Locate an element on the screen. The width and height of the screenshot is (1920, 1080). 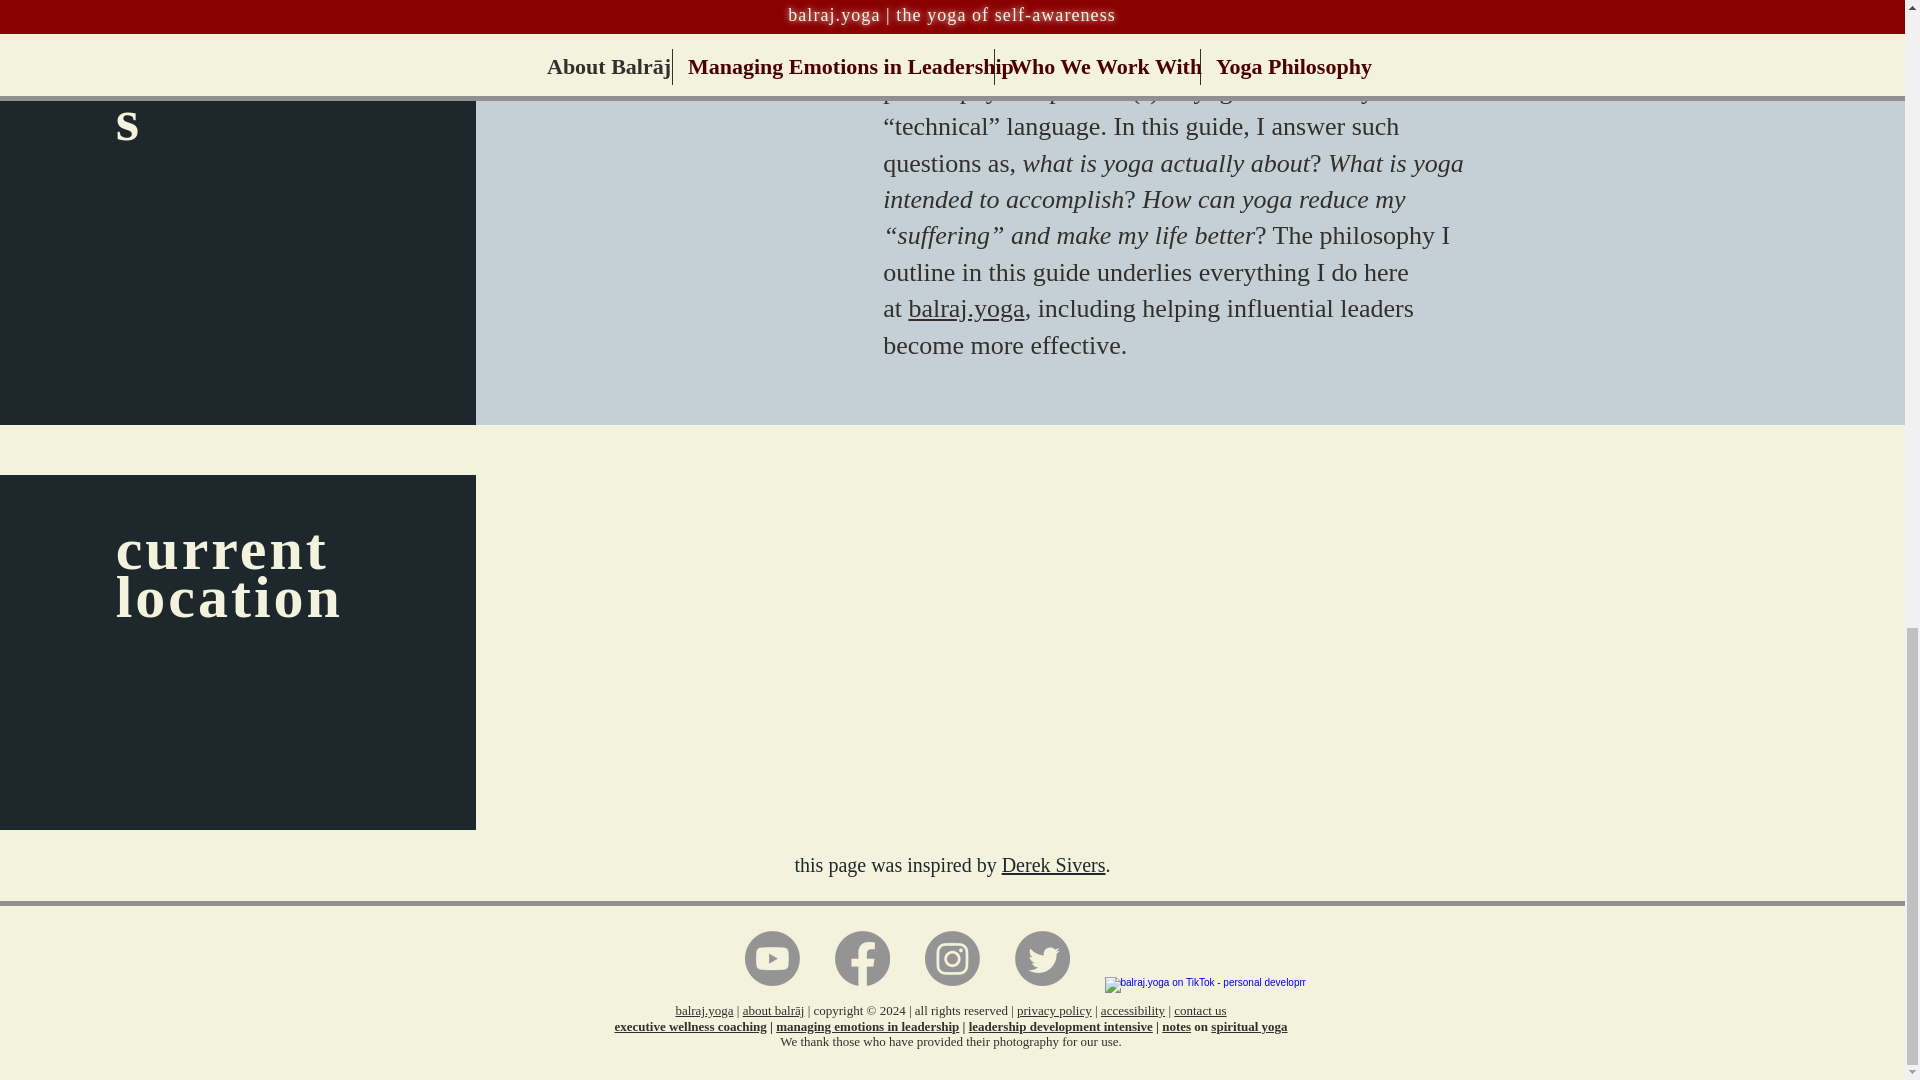
leadership development intensive is located at coordinates (1061, 1026).